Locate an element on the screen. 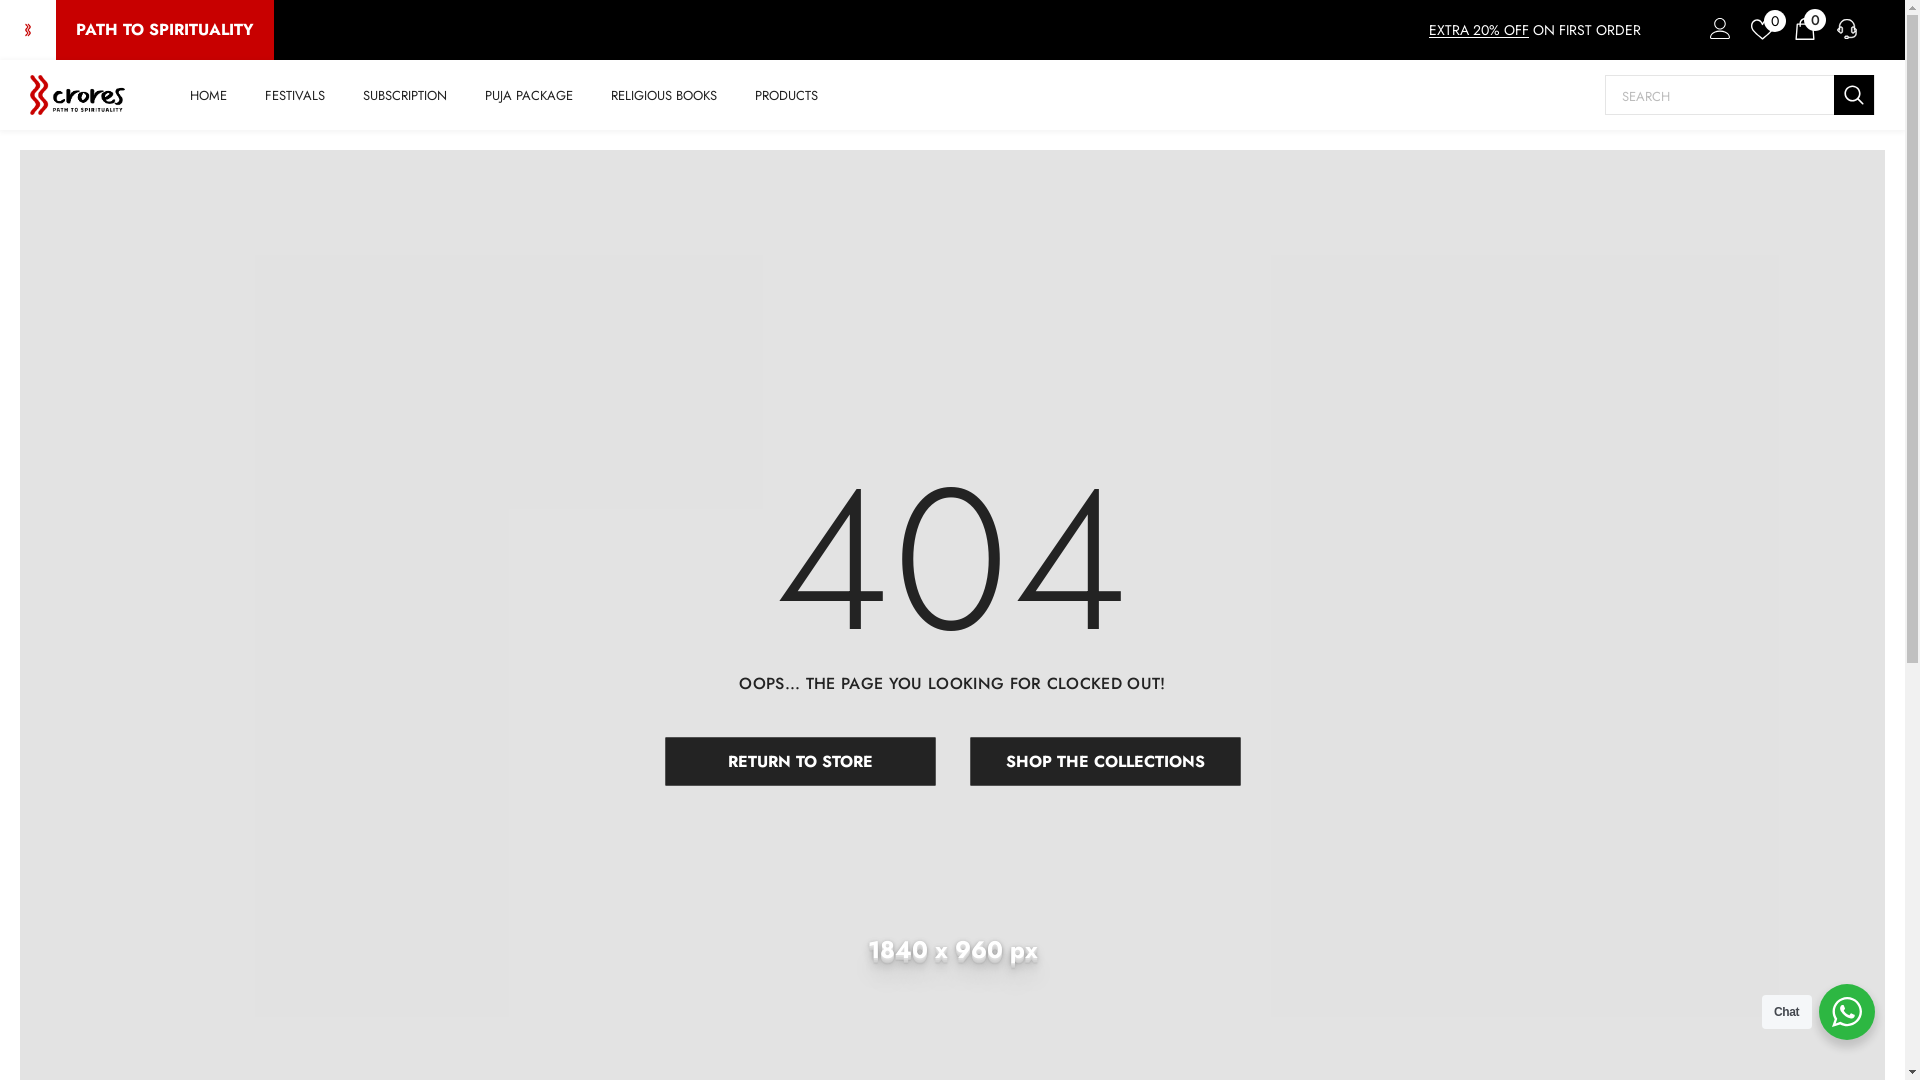 This screenshot has width=1920, height=1080. SHOP THE COLLECTIONS is located at coordinates (1105, 762).